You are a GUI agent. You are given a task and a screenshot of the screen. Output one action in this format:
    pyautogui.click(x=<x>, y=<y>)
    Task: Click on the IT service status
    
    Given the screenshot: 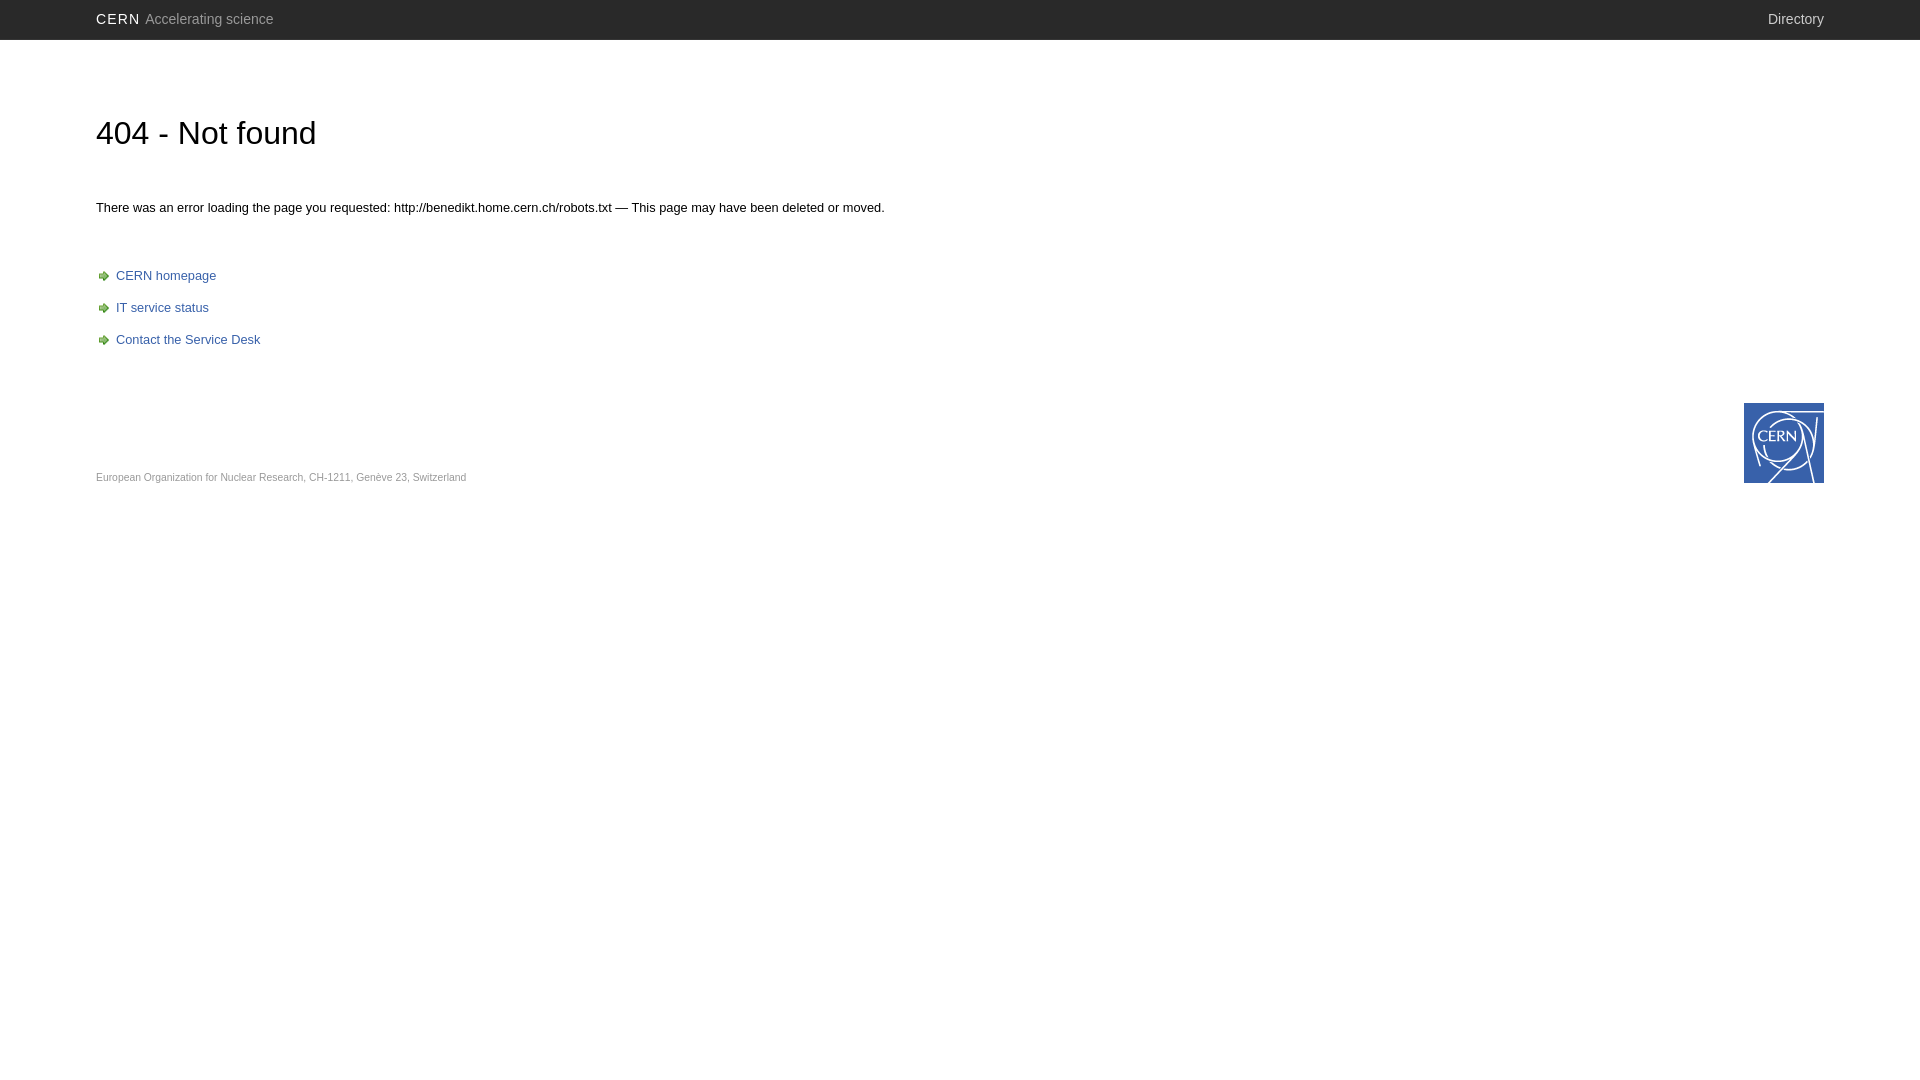 What is the action you would take?
    pyautogui.click(x=152, y=308)
    